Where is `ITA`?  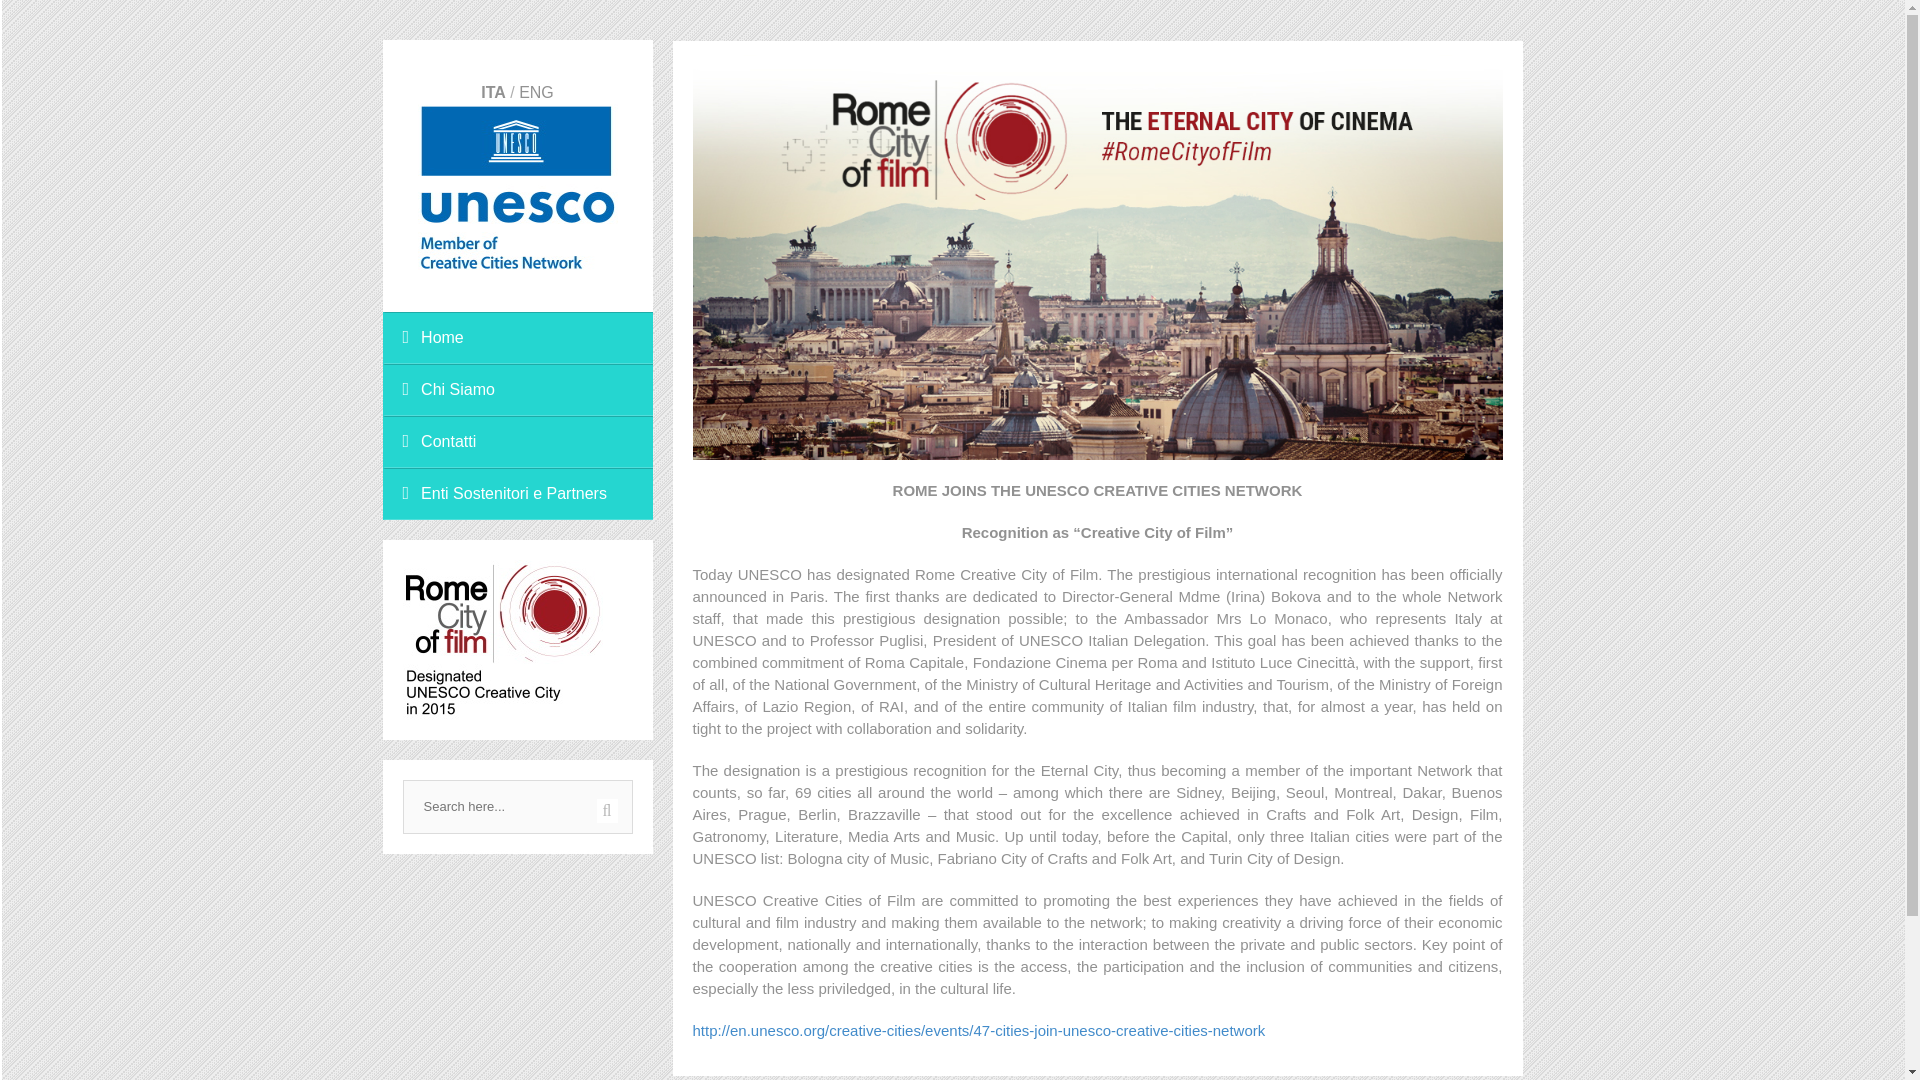
ITA is located at coordinates (494, 92).